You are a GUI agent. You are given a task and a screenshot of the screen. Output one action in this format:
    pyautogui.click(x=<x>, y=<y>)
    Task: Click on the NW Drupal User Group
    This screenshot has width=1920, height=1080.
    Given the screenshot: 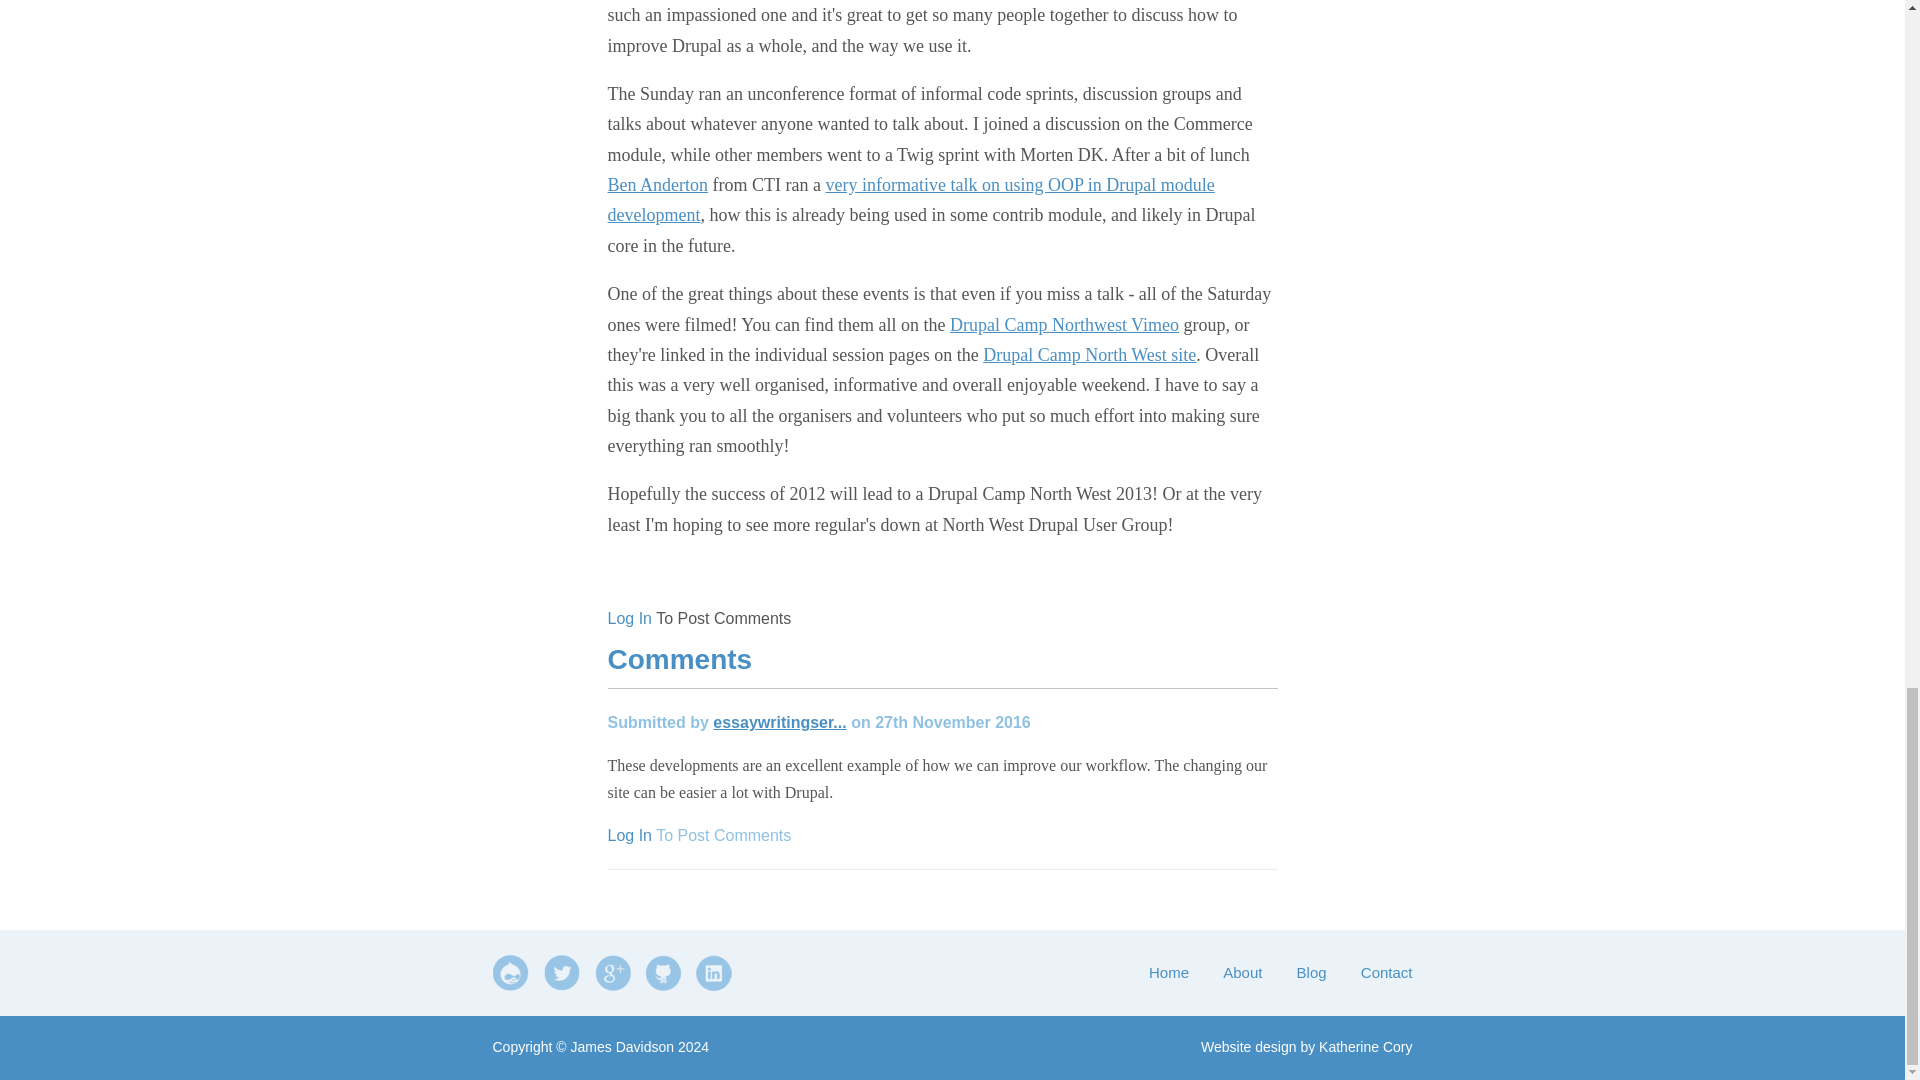 What is the action you would take?
    pyautogui.click(x=936, y=572)
    